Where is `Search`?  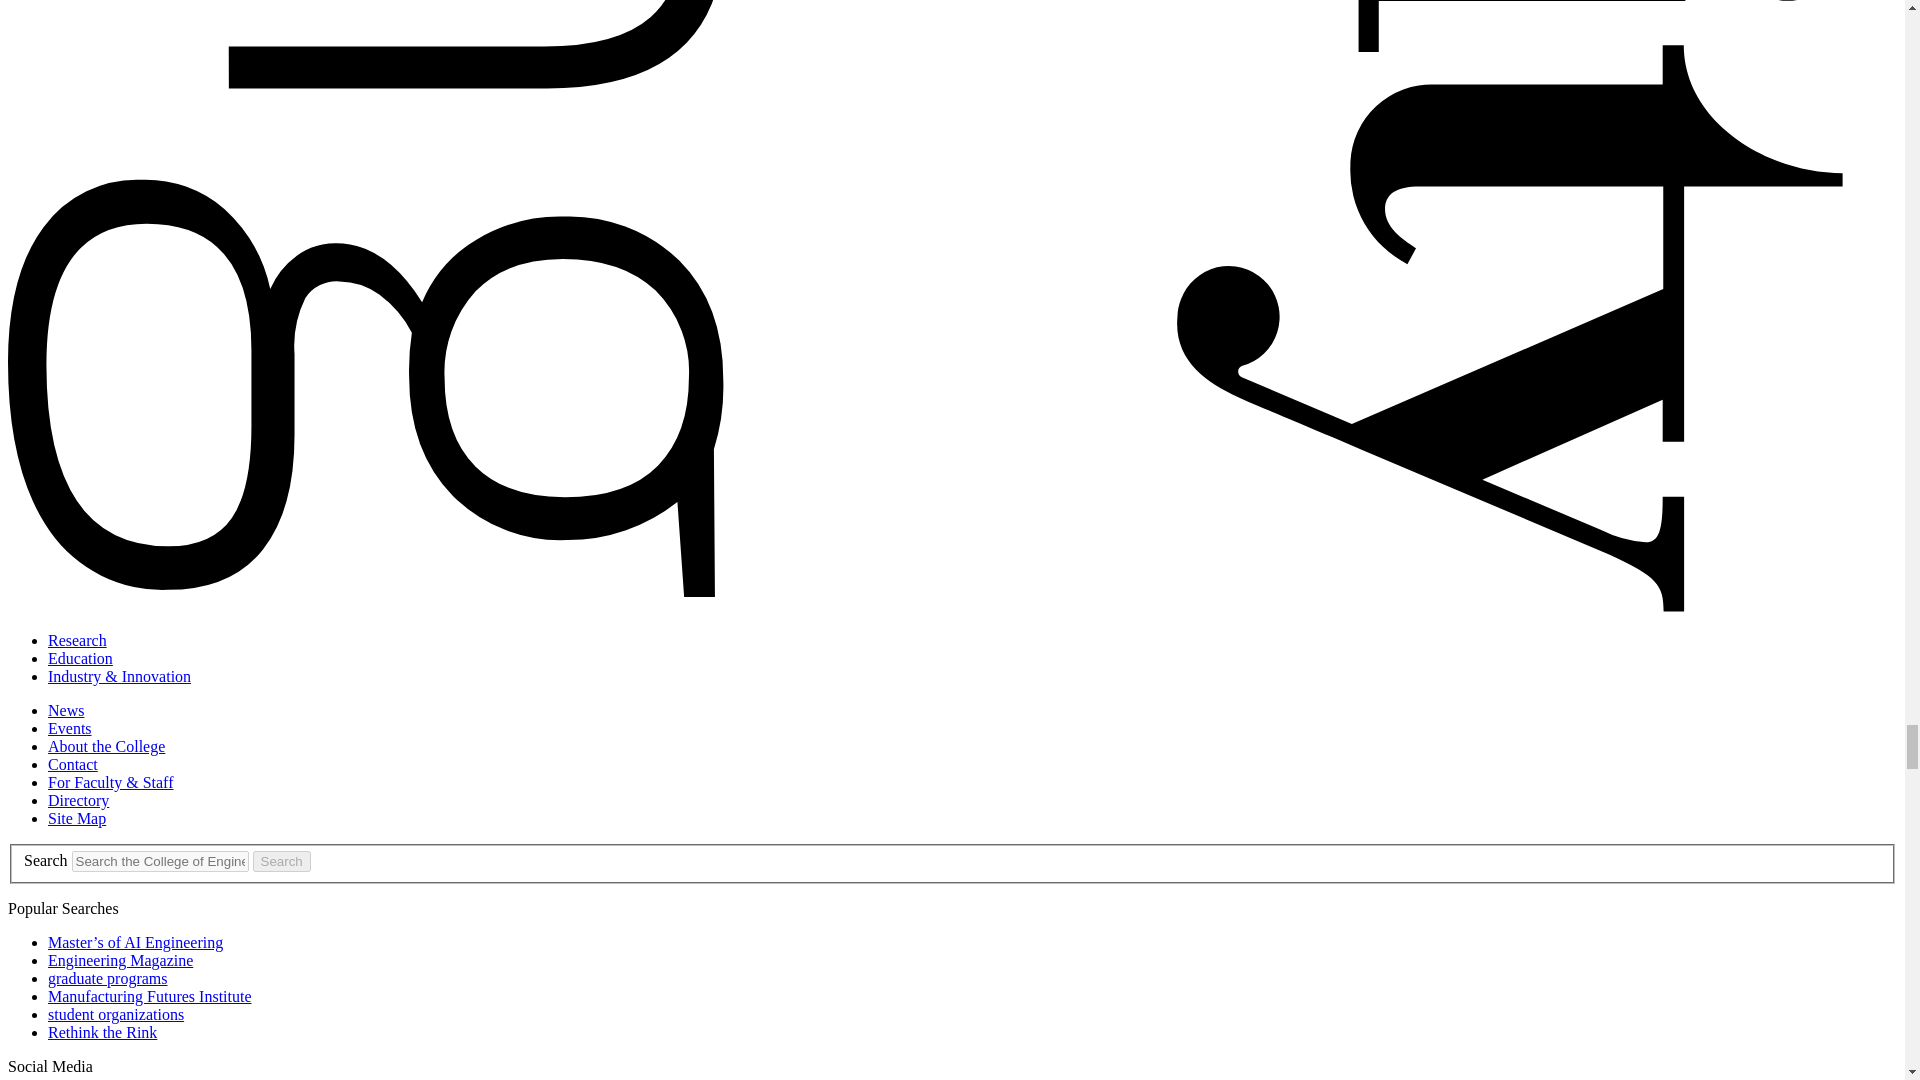
Search is located at coordinates (282, 861).